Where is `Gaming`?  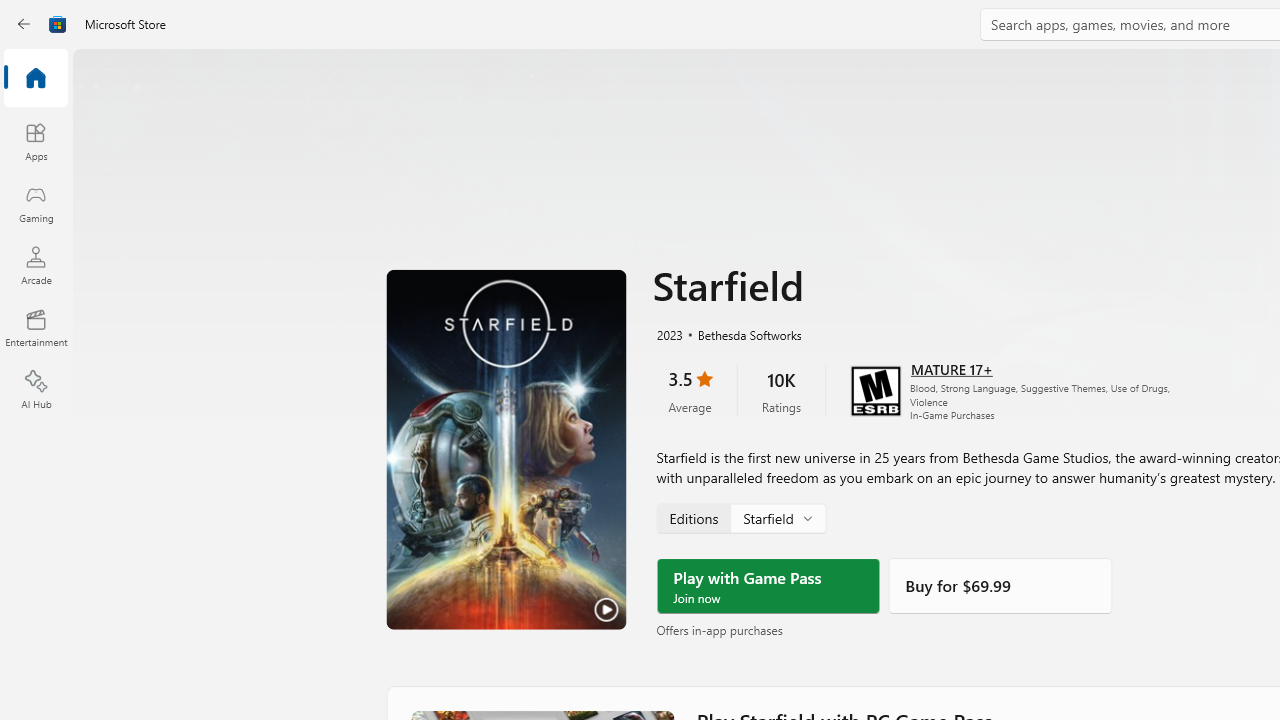 Gaming is located at coordinates (36, 203).